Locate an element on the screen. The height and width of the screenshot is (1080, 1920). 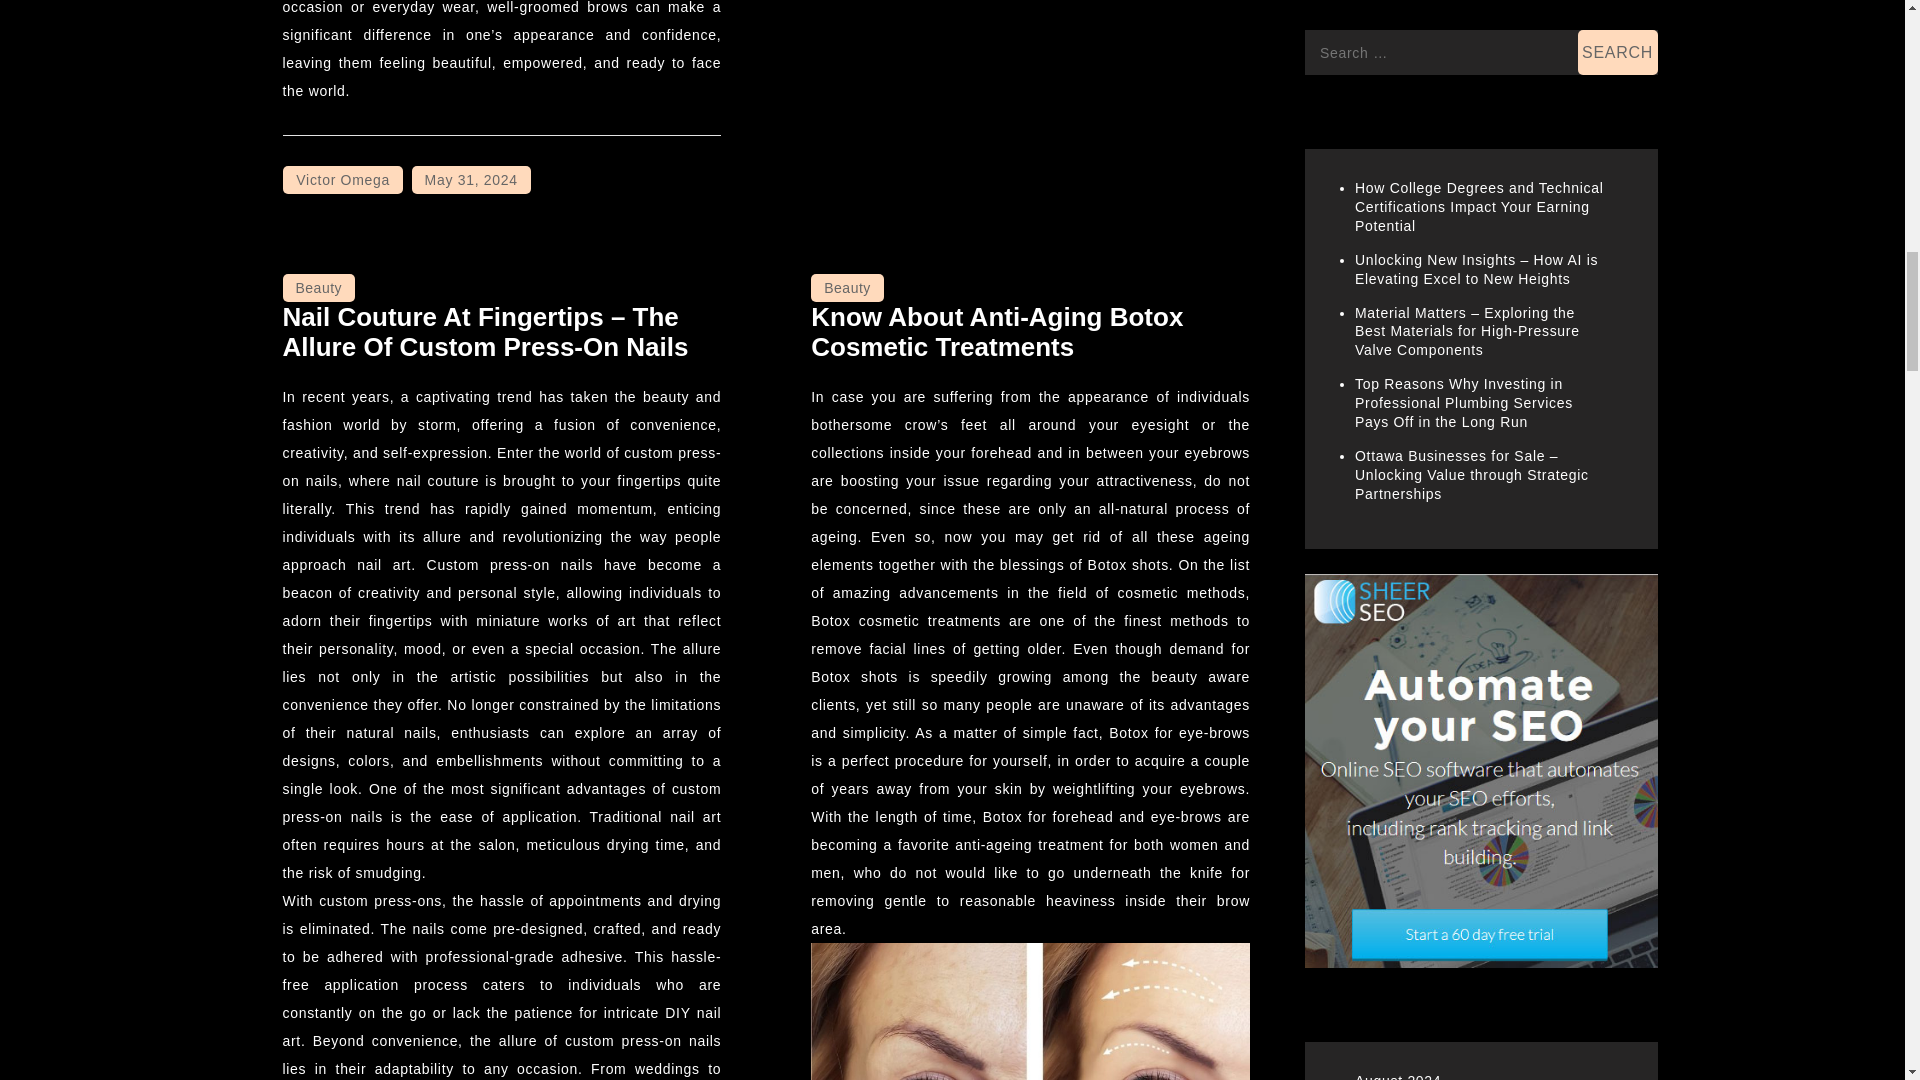
Beauty is located at coordinates (846, 288).